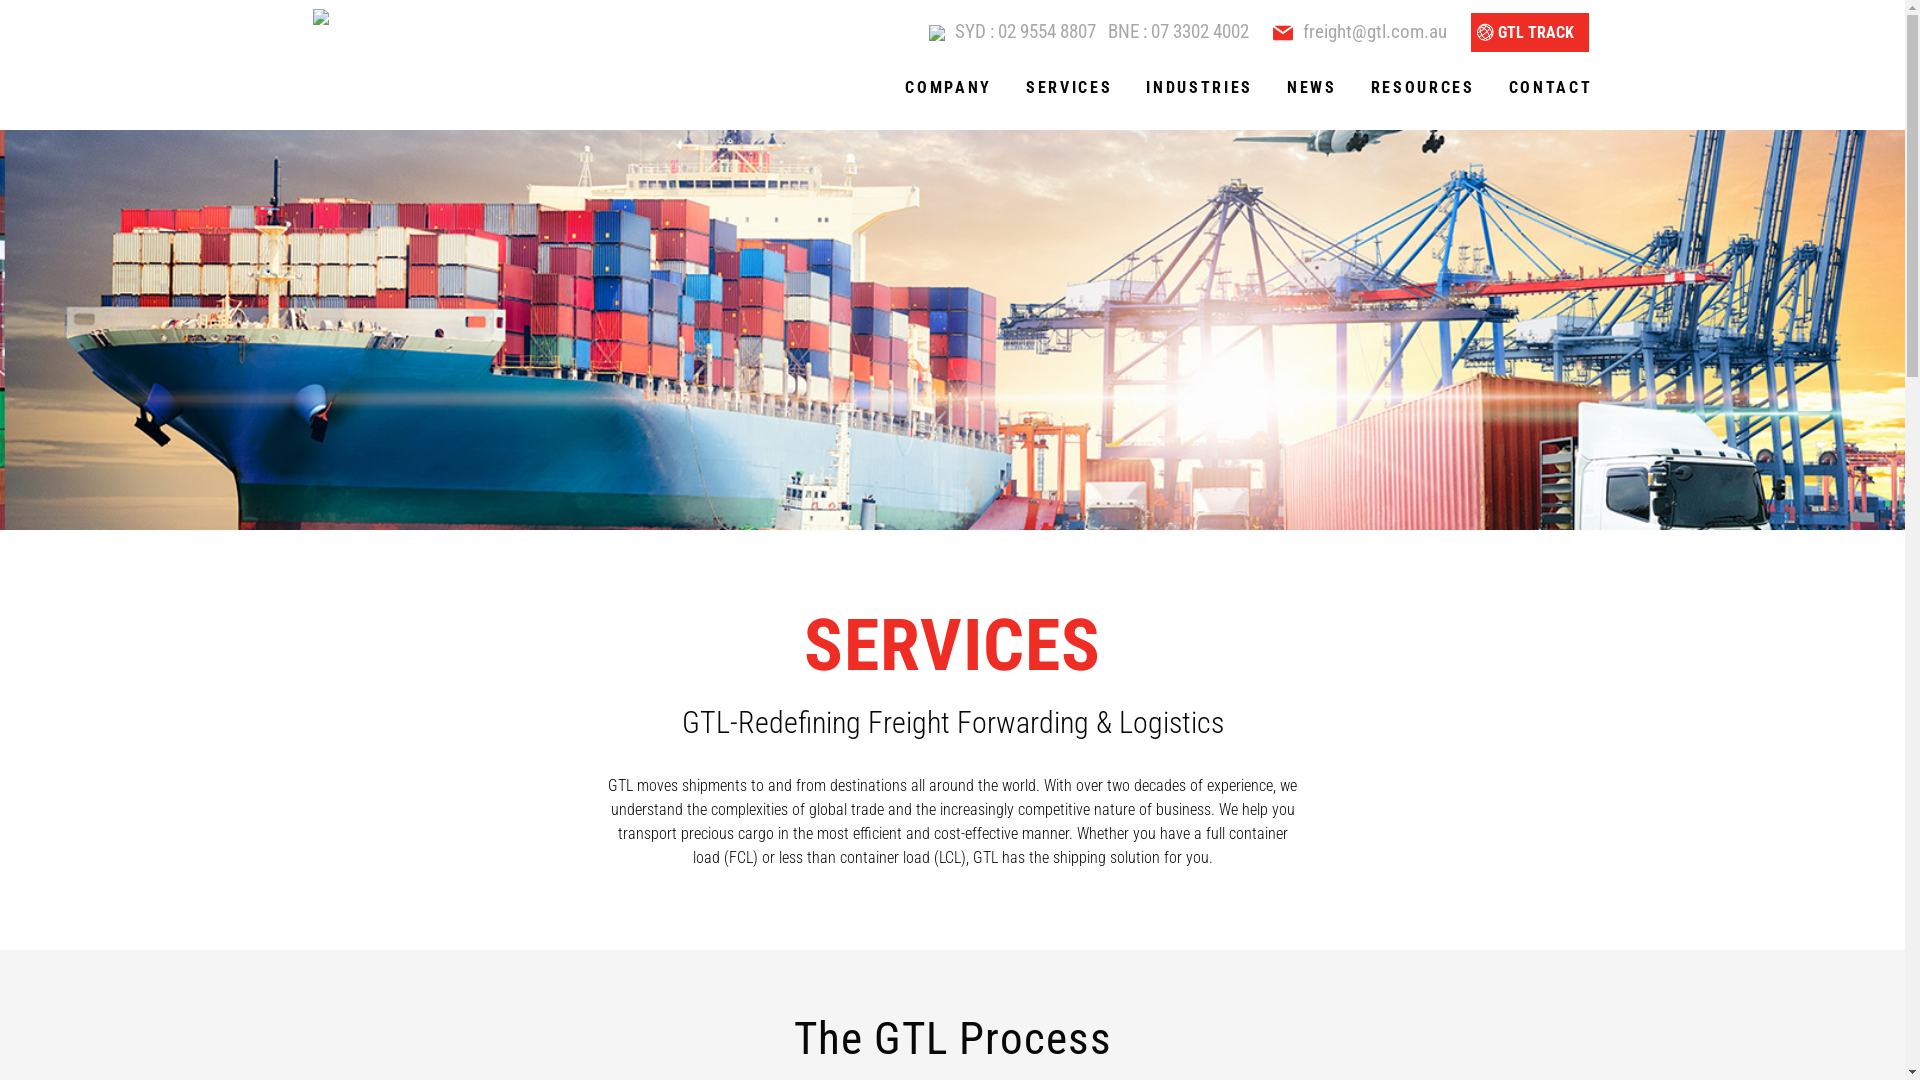  I want to click on SERVICES, so click(1069, 88).